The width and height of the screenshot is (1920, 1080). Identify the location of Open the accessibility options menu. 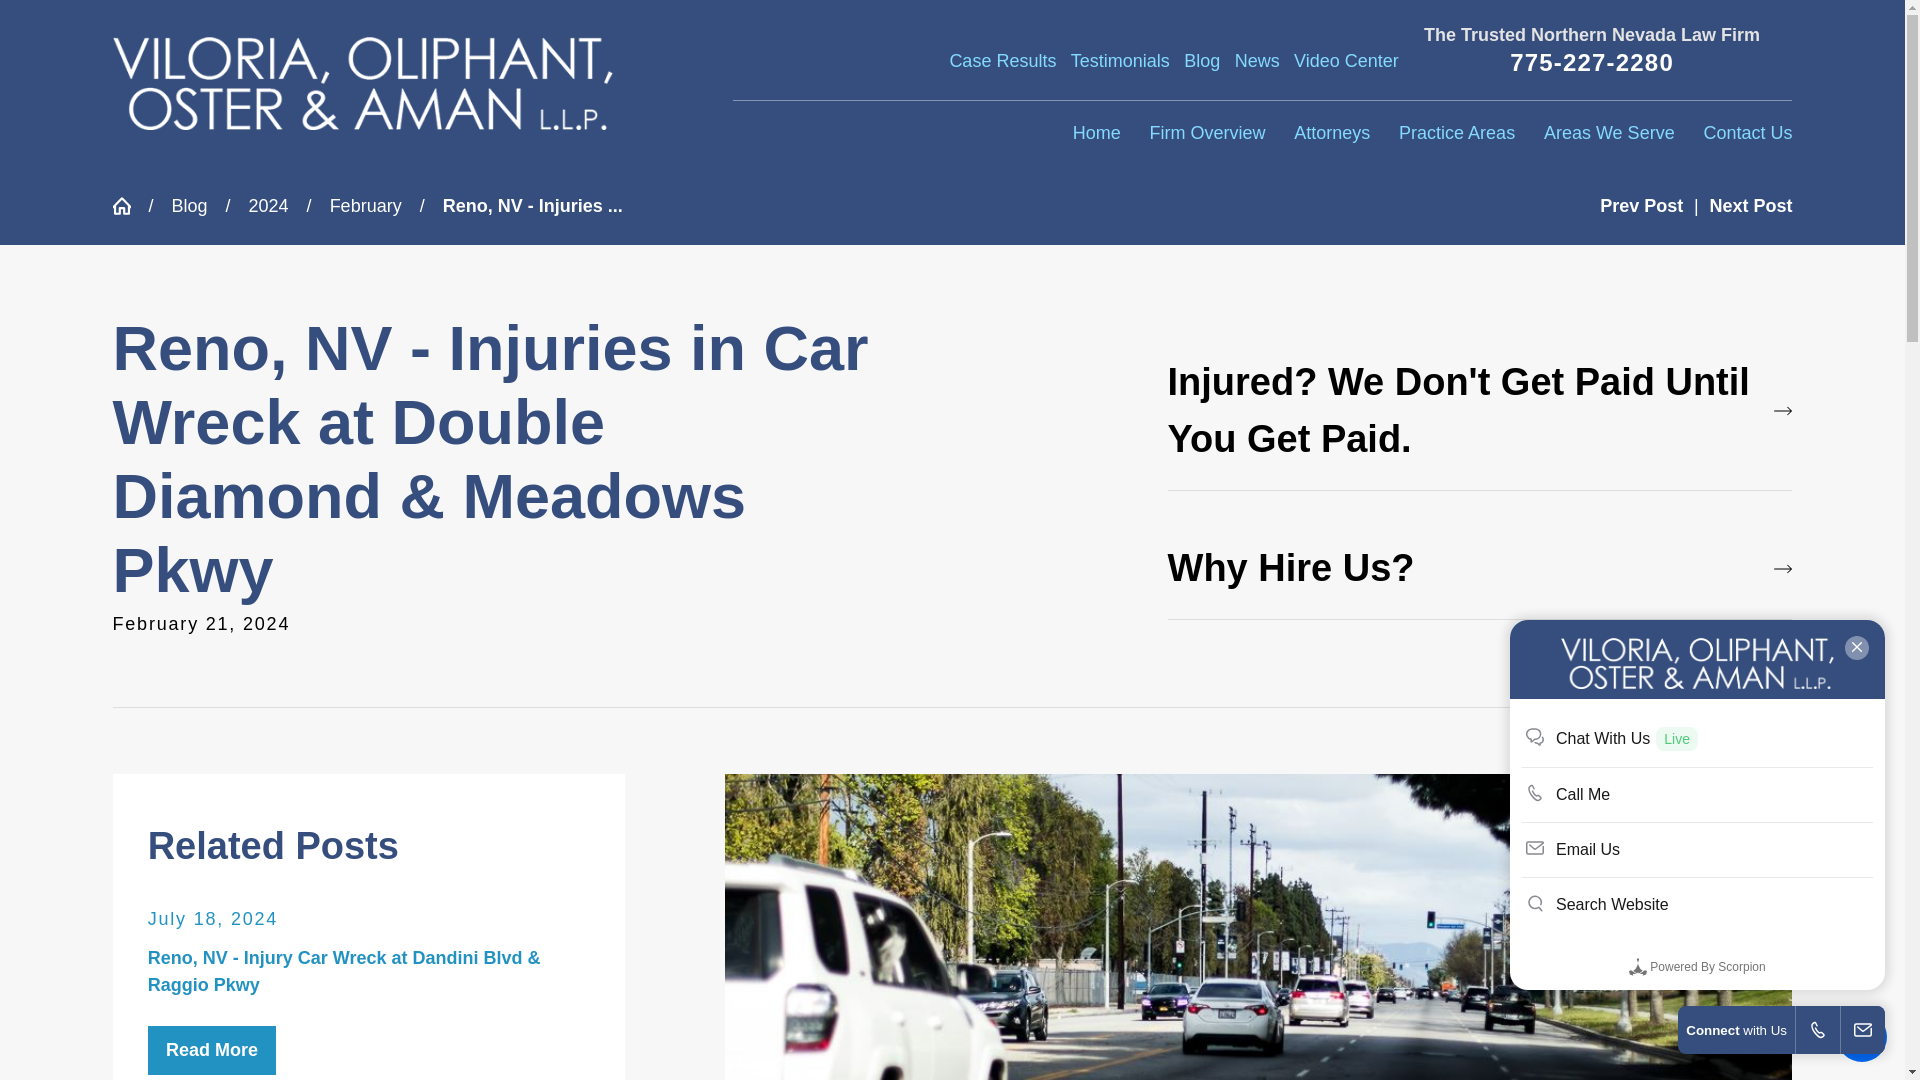
(1862, 1036).